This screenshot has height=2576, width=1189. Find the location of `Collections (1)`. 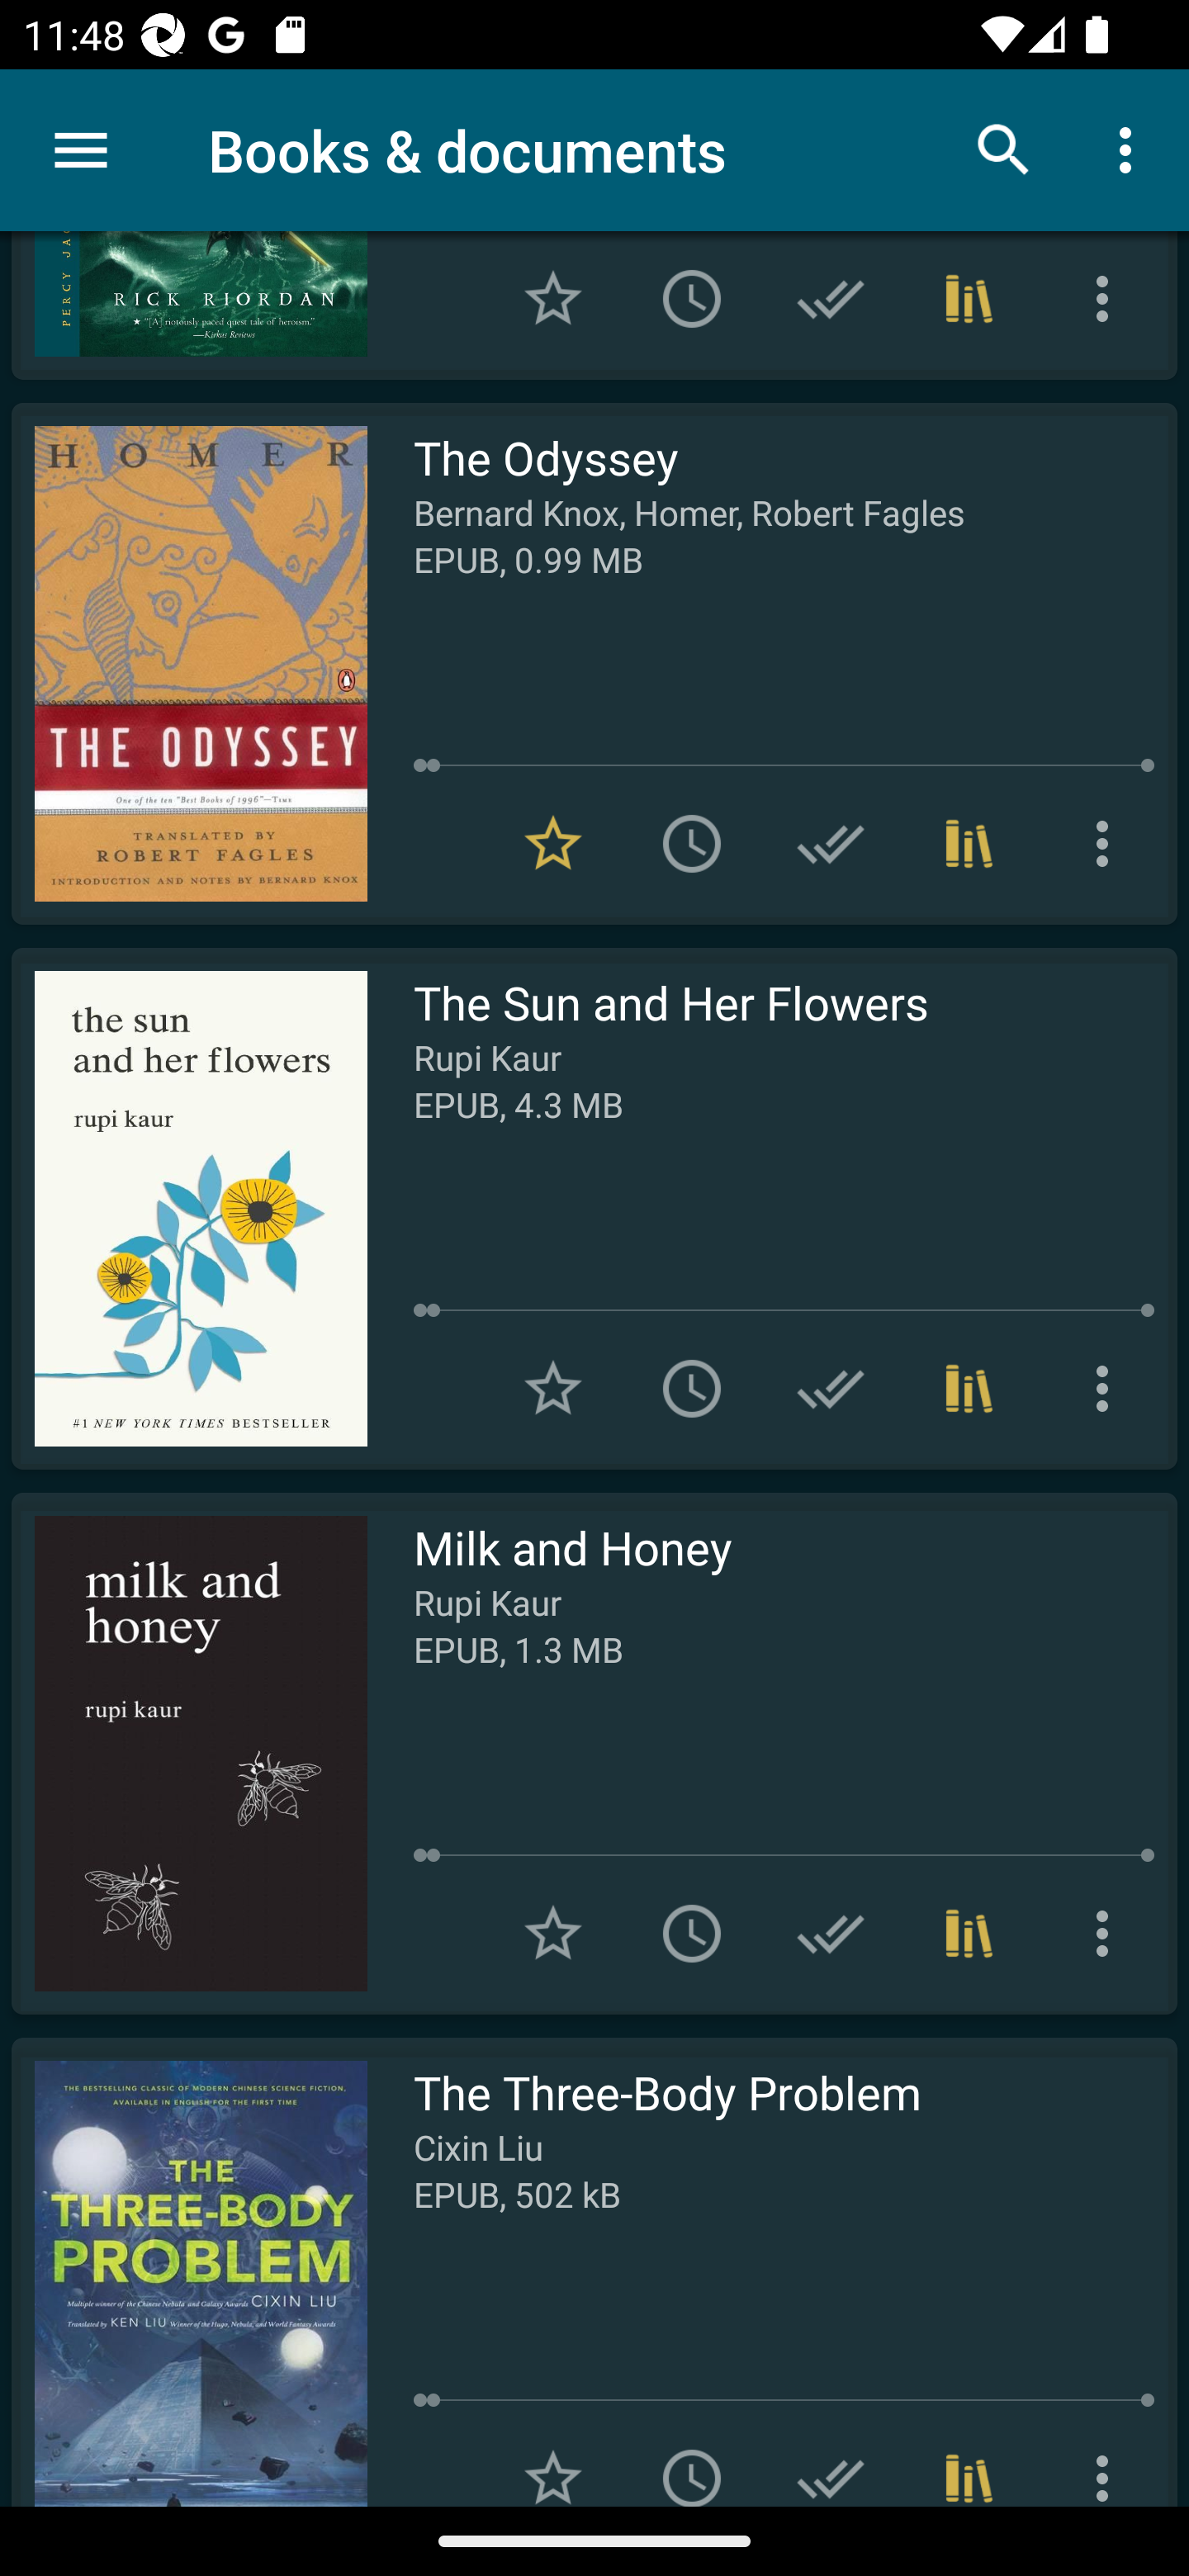

Collections (1) is located at coordinates (969, 300).